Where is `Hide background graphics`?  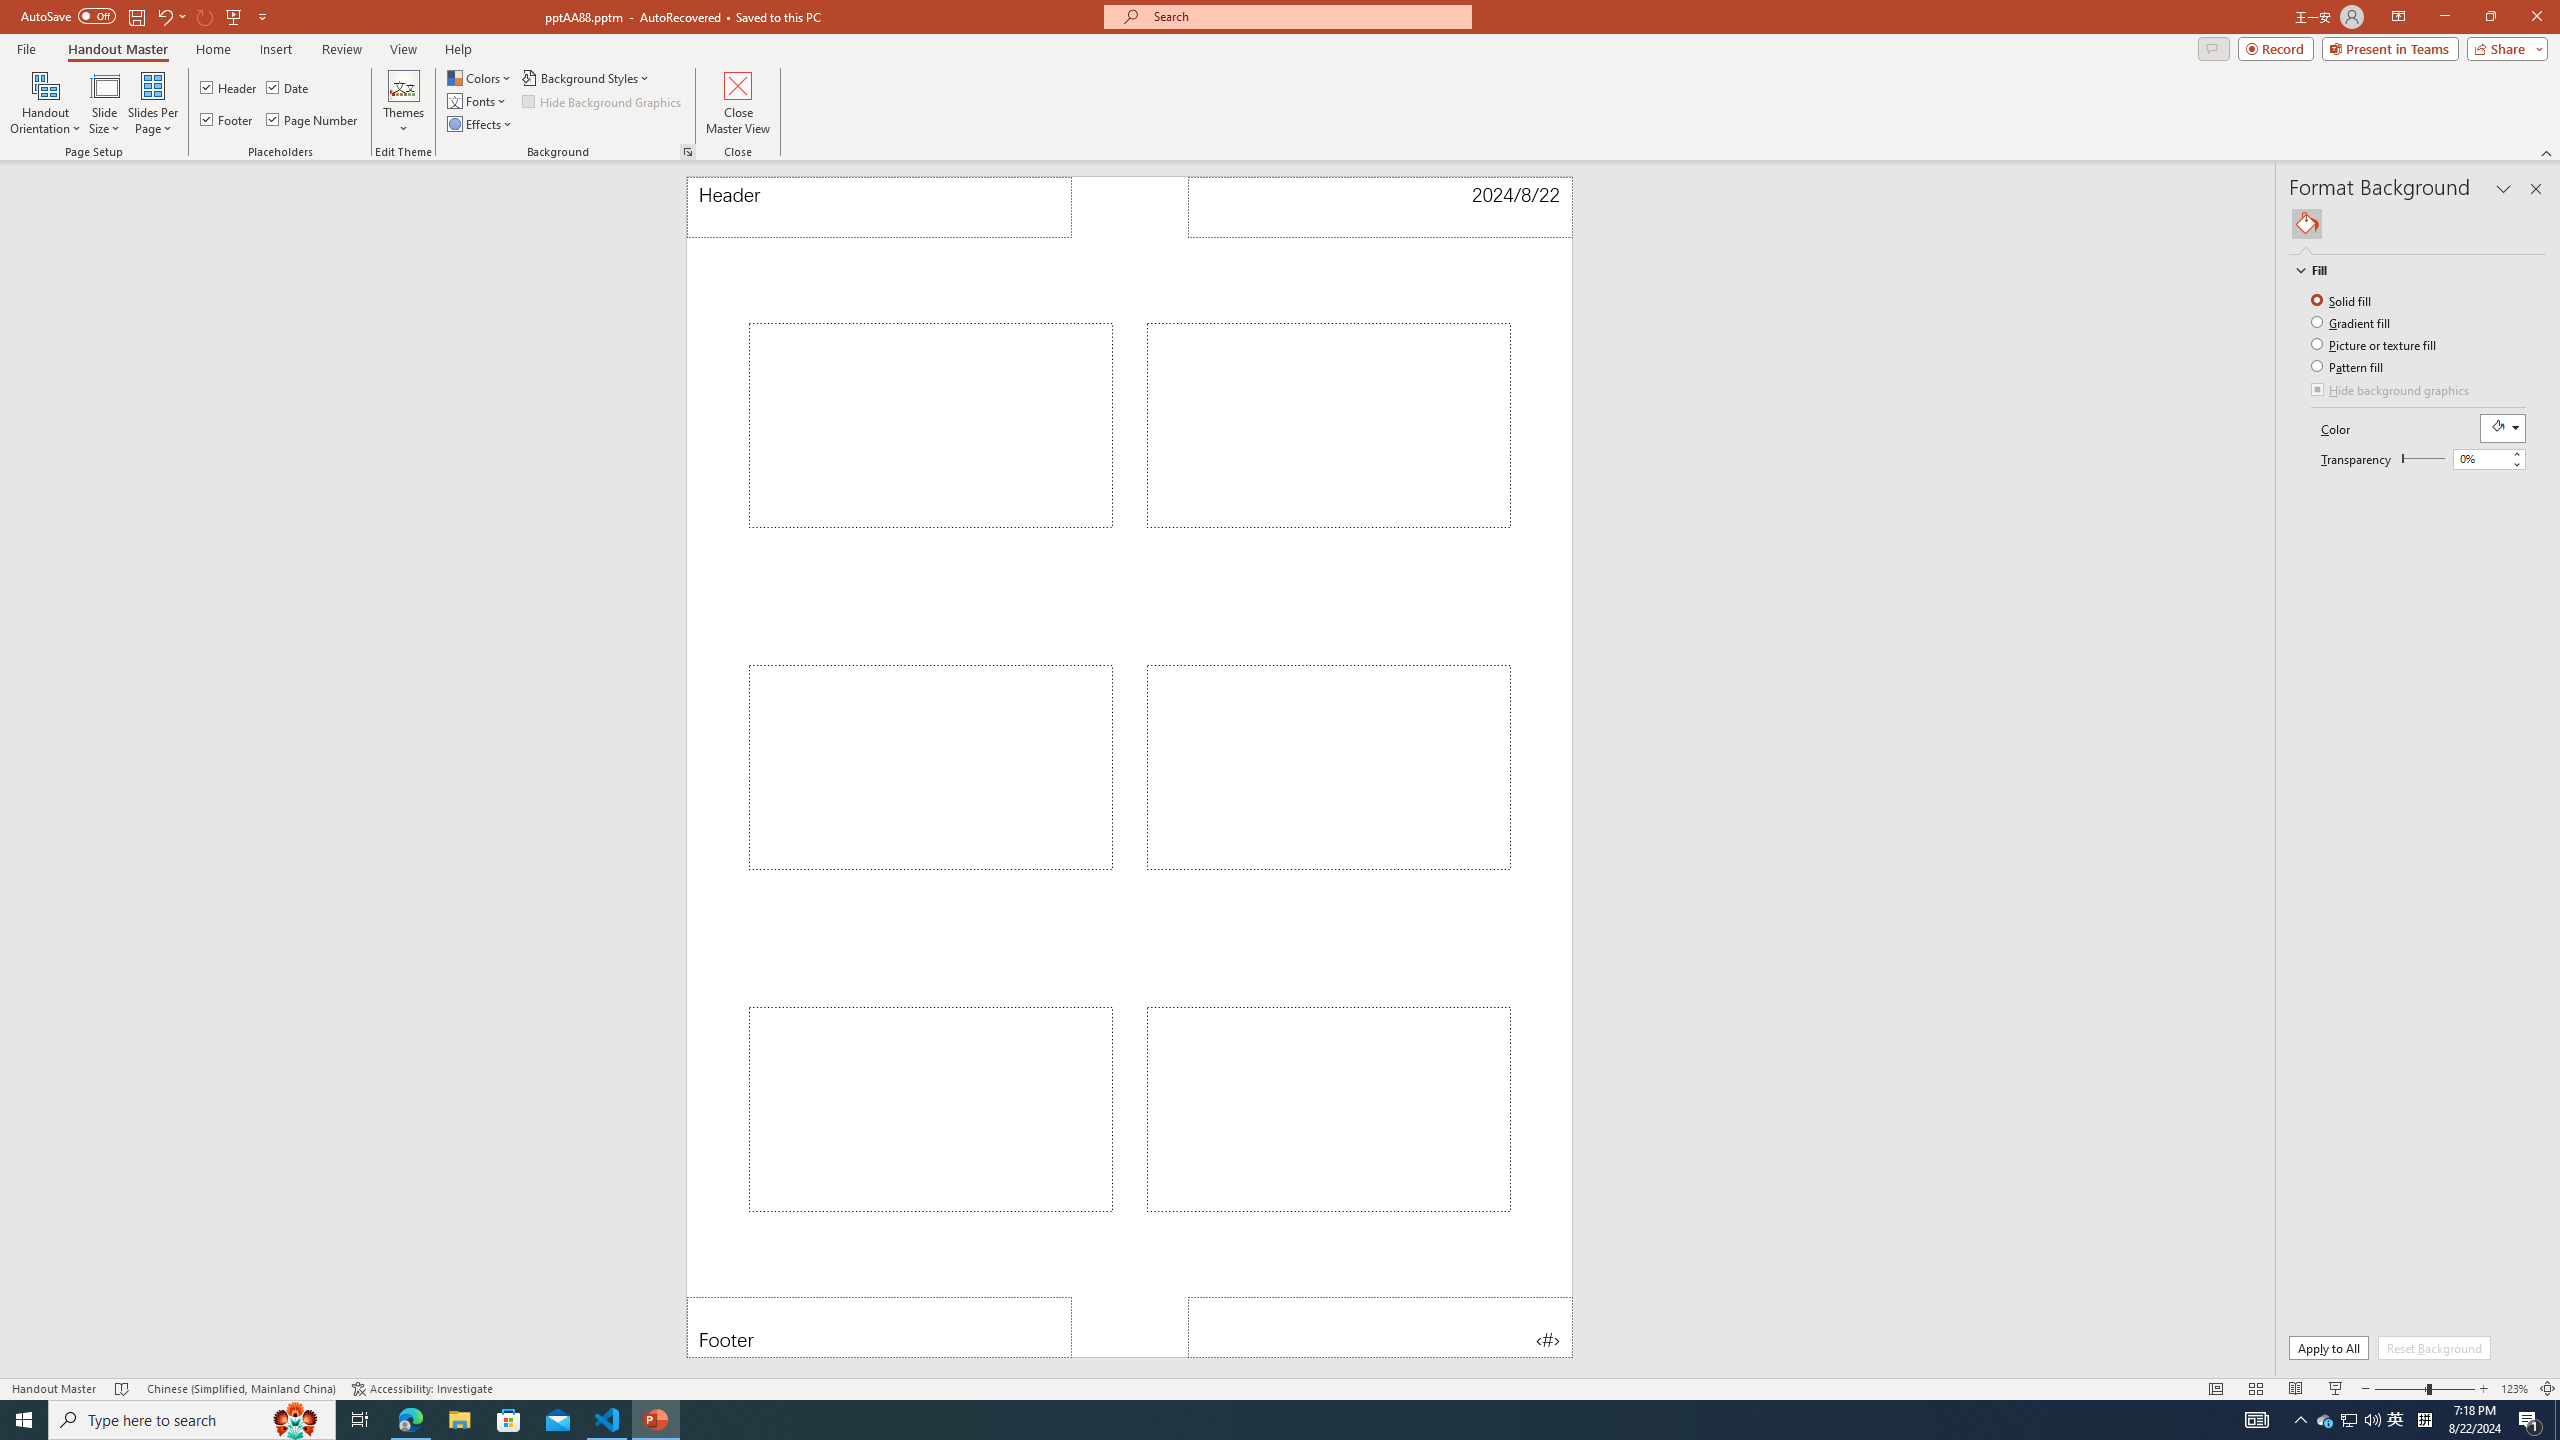 Hide background graphics is located at coordinates (2392, 390).